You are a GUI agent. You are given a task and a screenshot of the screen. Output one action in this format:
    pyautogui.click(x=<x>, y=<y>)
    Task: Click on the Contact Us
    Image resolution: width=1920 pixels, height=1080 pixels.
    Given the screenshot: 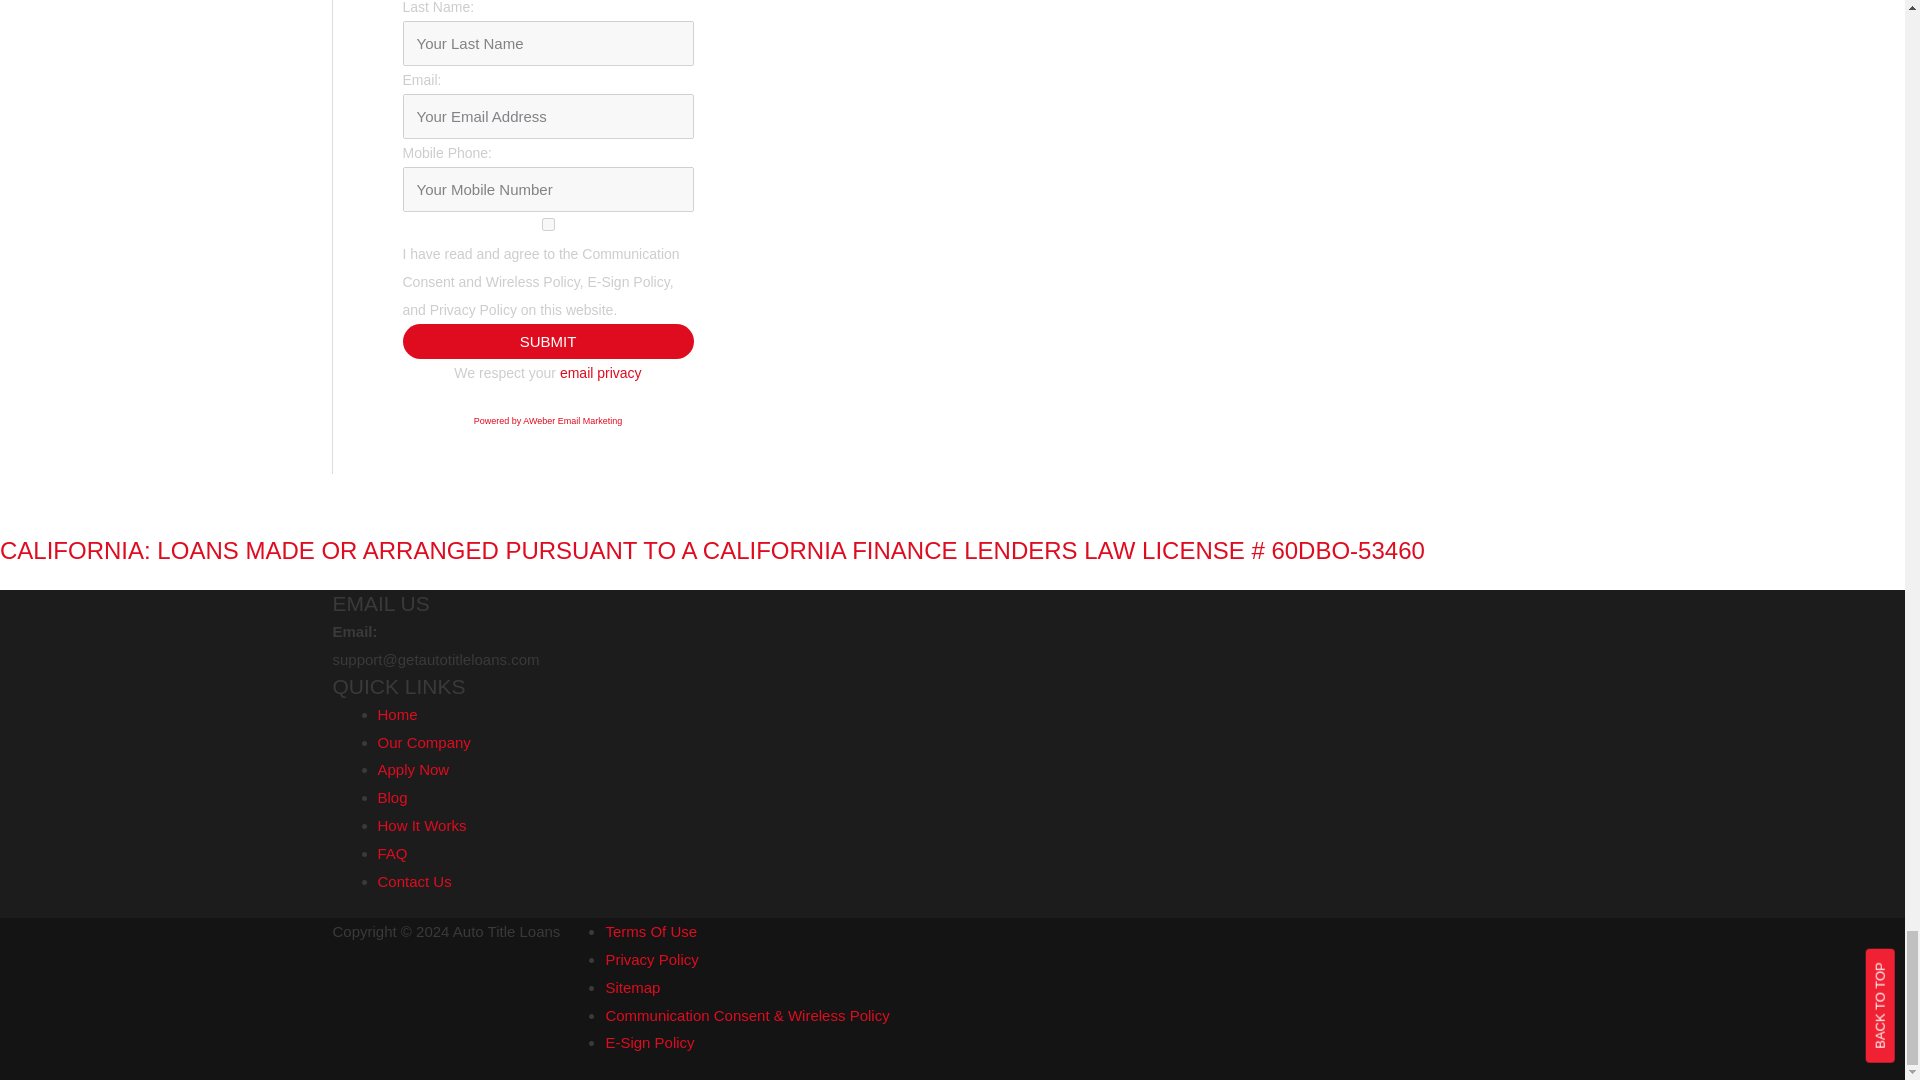 What is the action you would take?
    pyautogui.click(x=414, y=880)
    